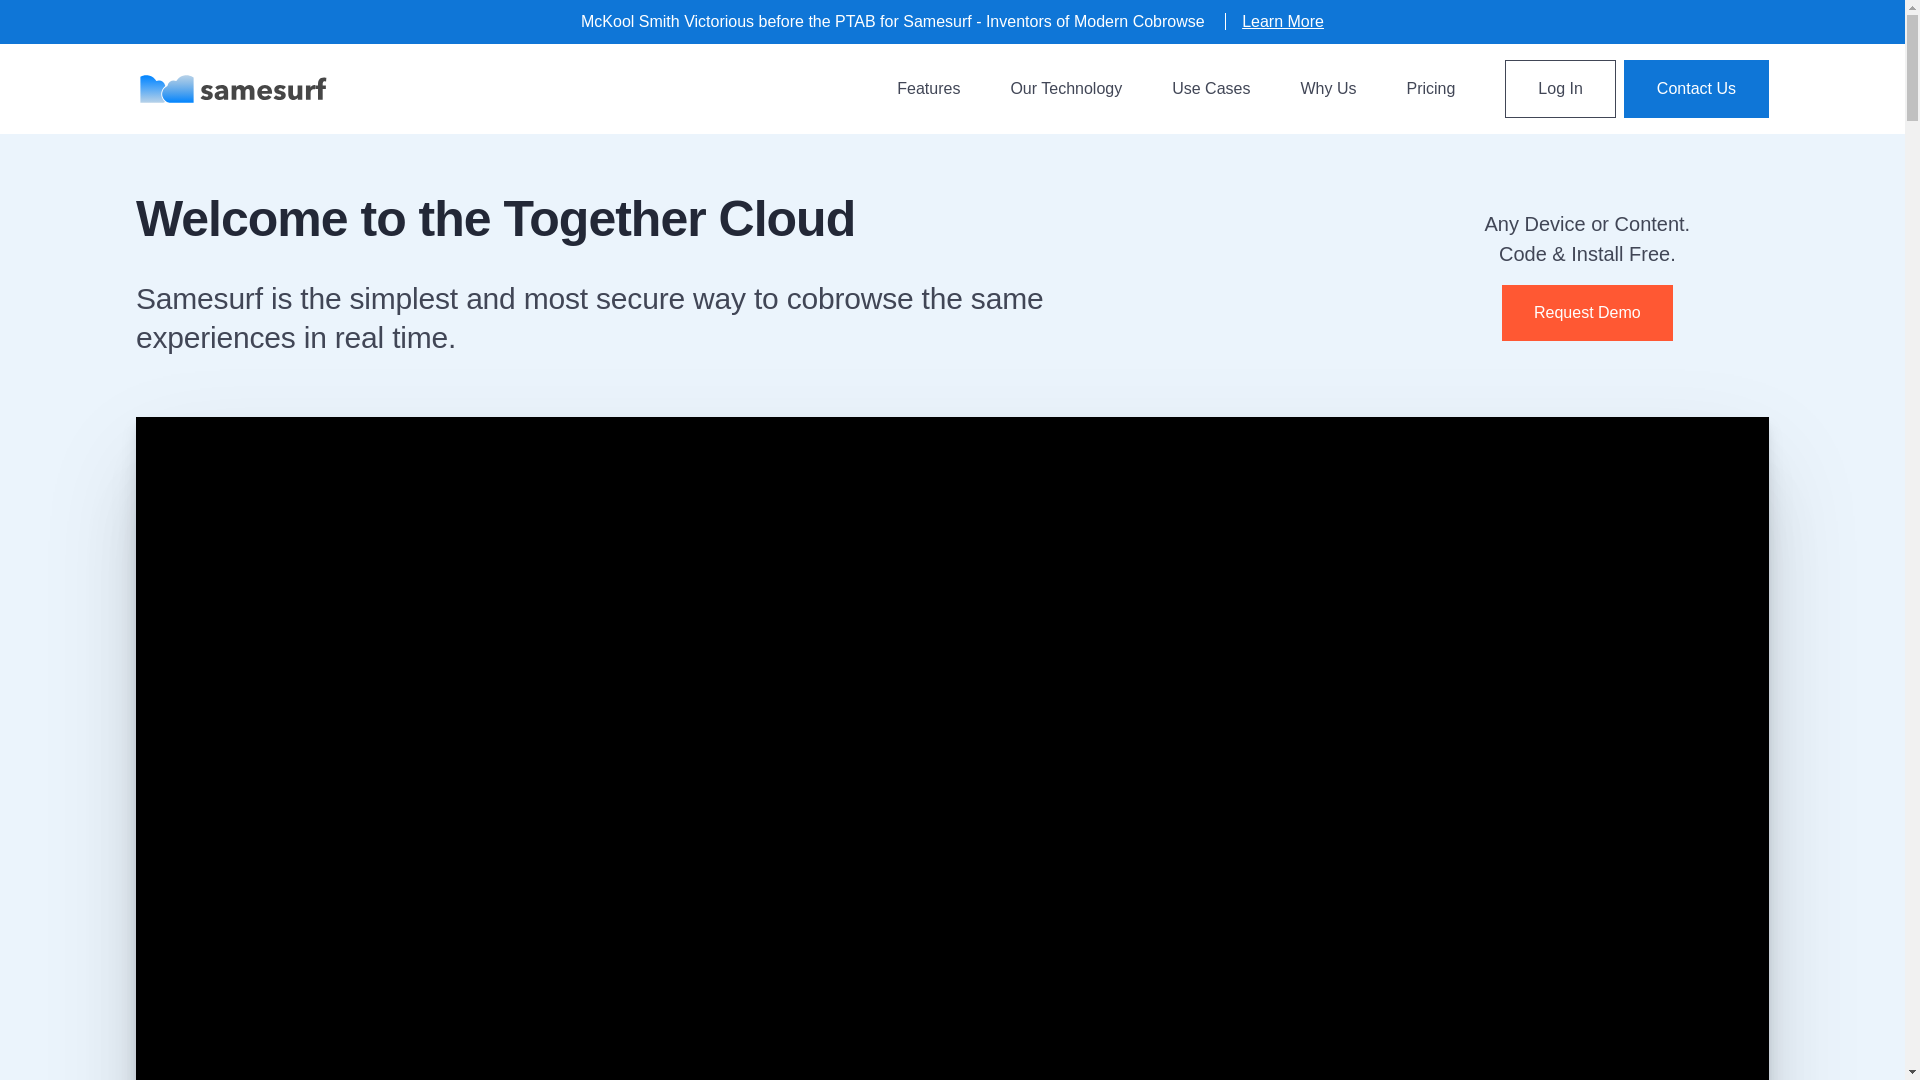  What do you see at coordinates (928, 88) in the screenshot?
I see `Features` at bounding box center [928, 88].